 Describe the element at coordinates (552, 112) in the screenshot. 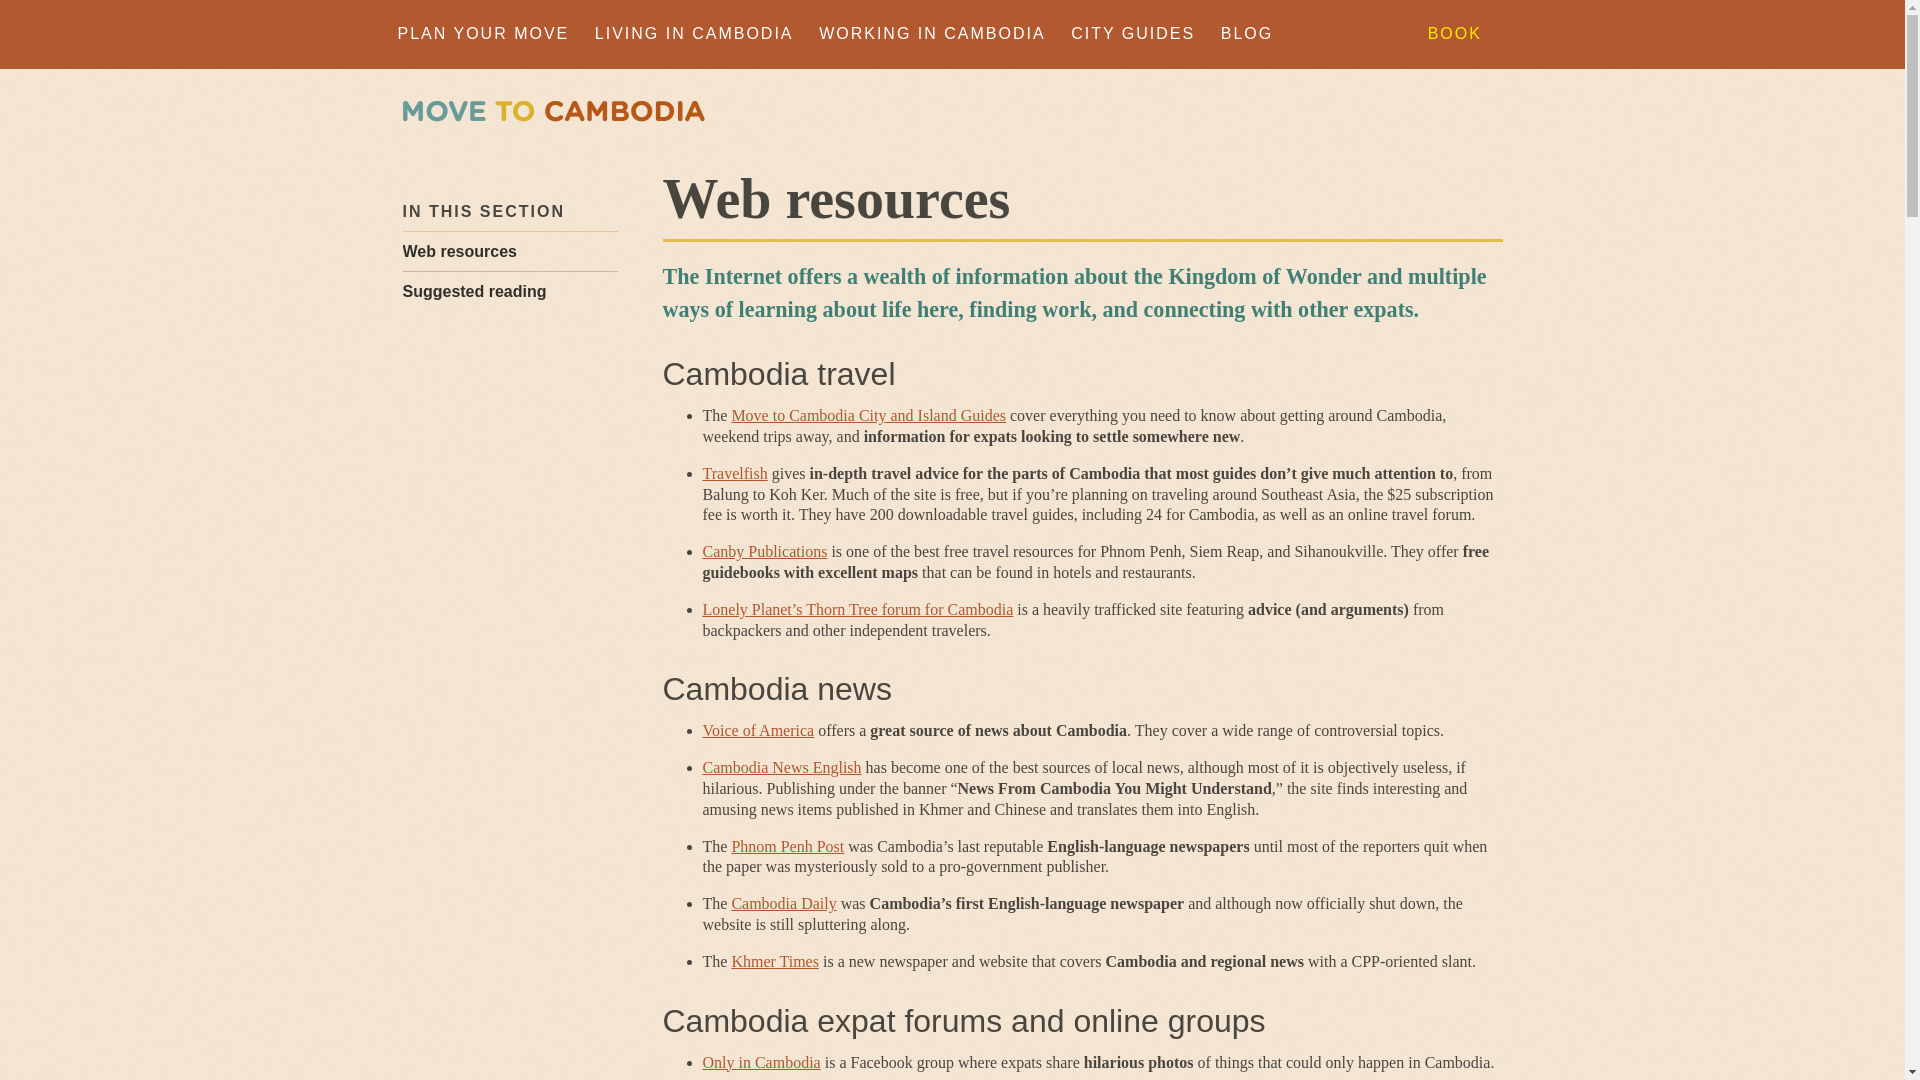

I see `Move to Cambodia` at that location.